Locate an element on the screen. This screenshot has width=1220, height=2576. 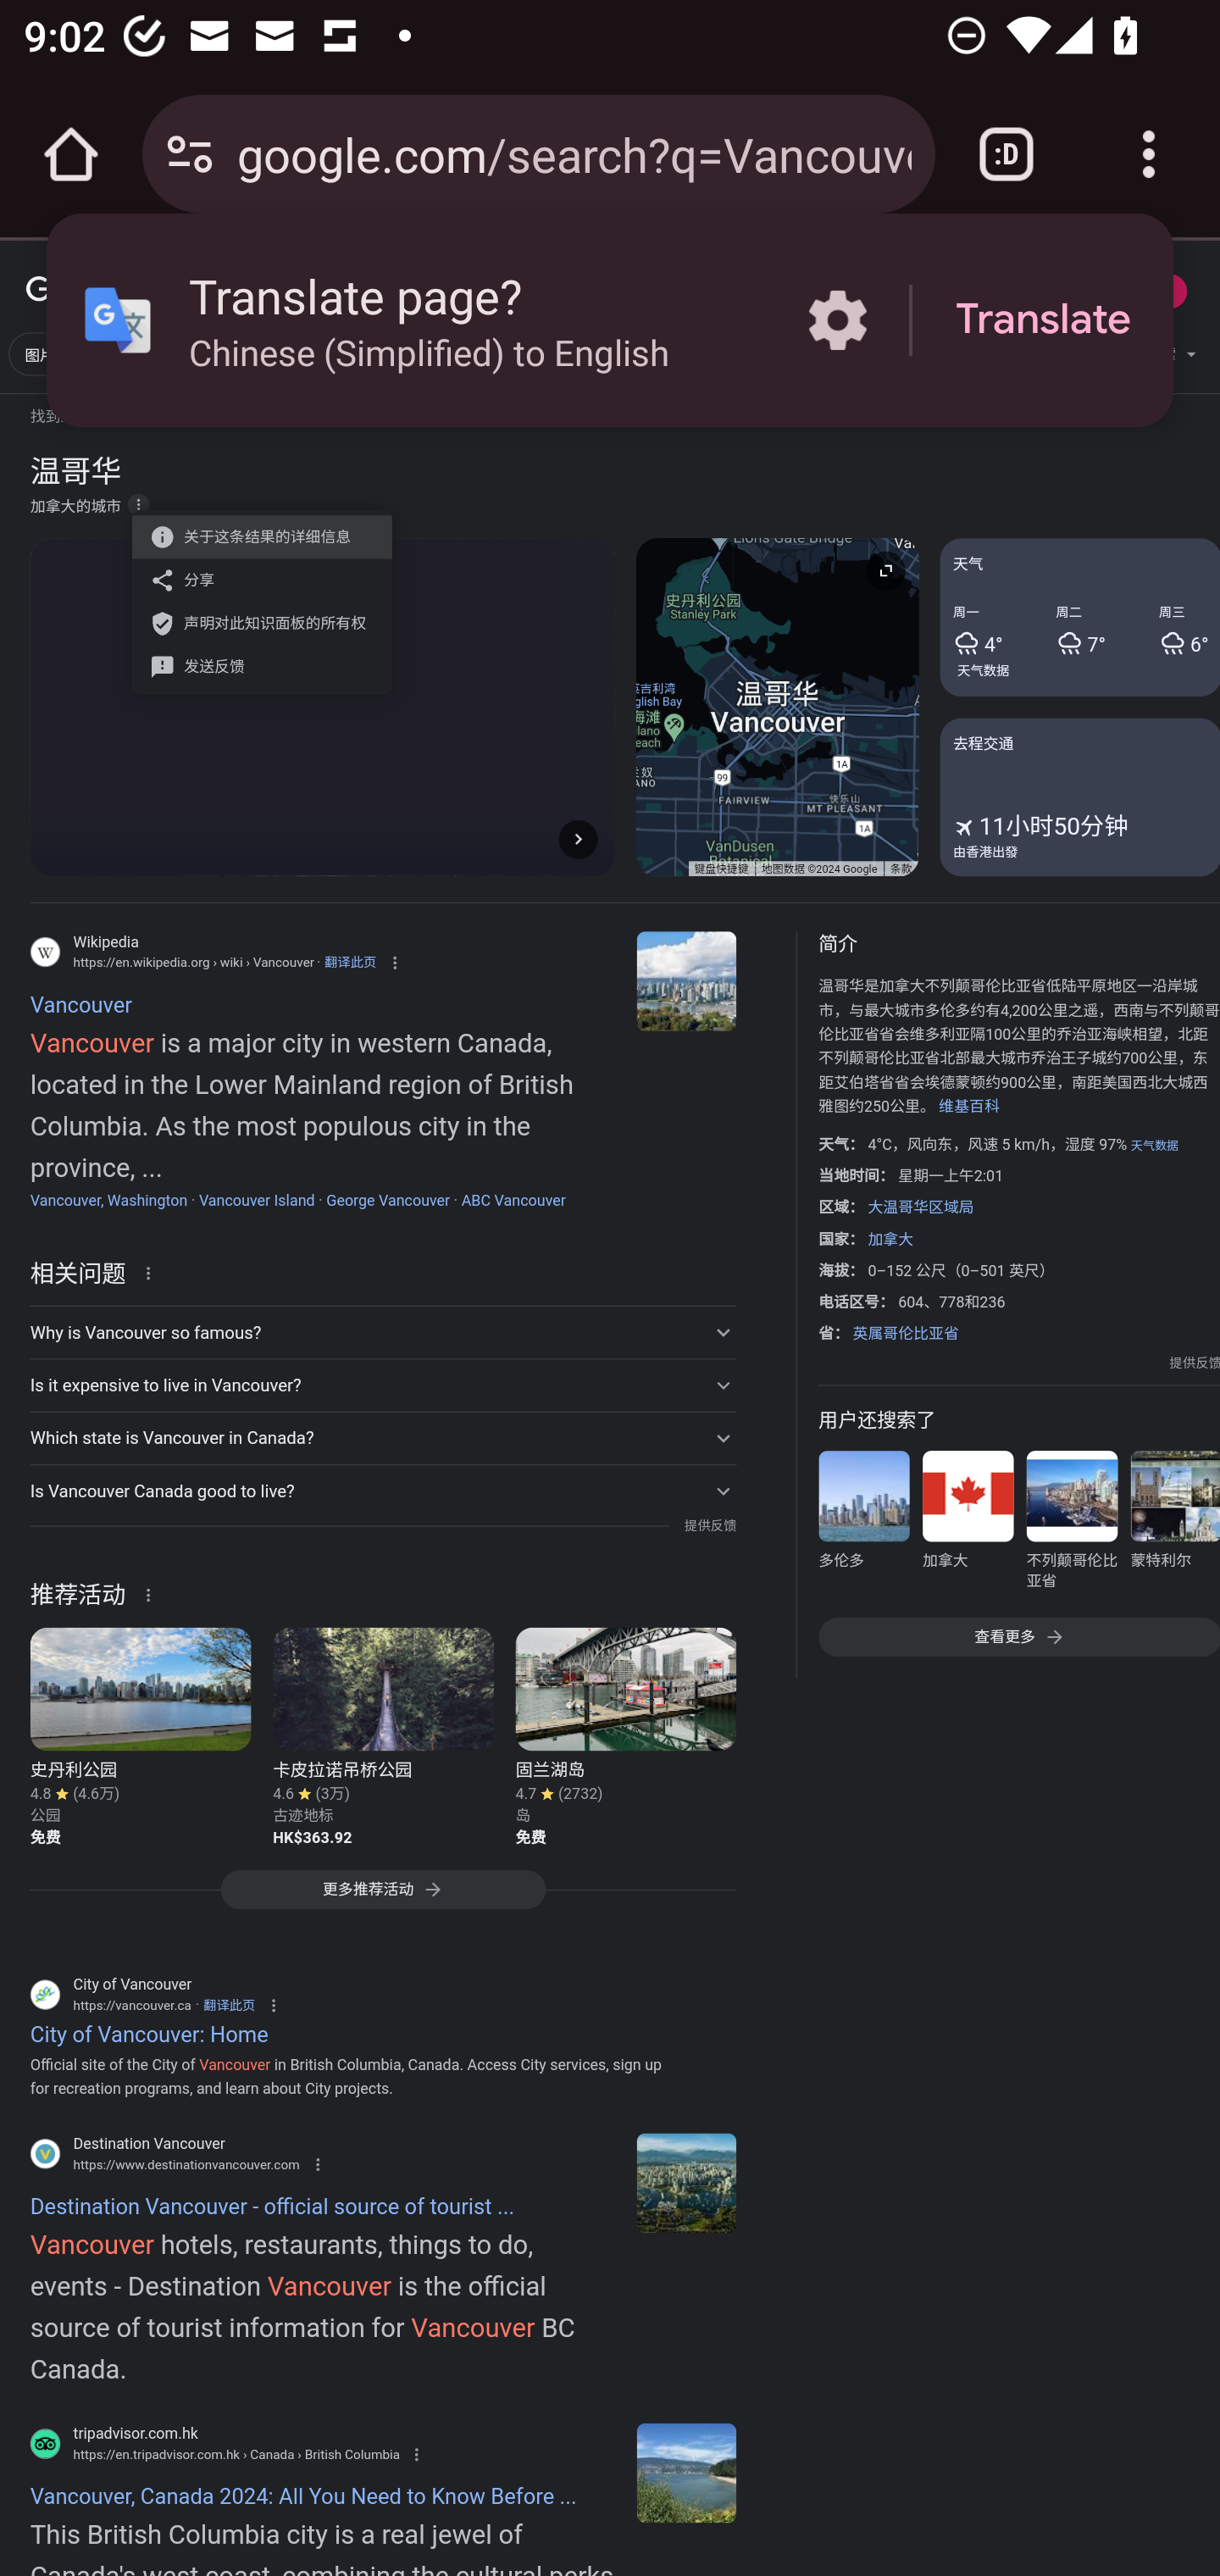
Switch or close tabs is located at coordinates (1006, 154).